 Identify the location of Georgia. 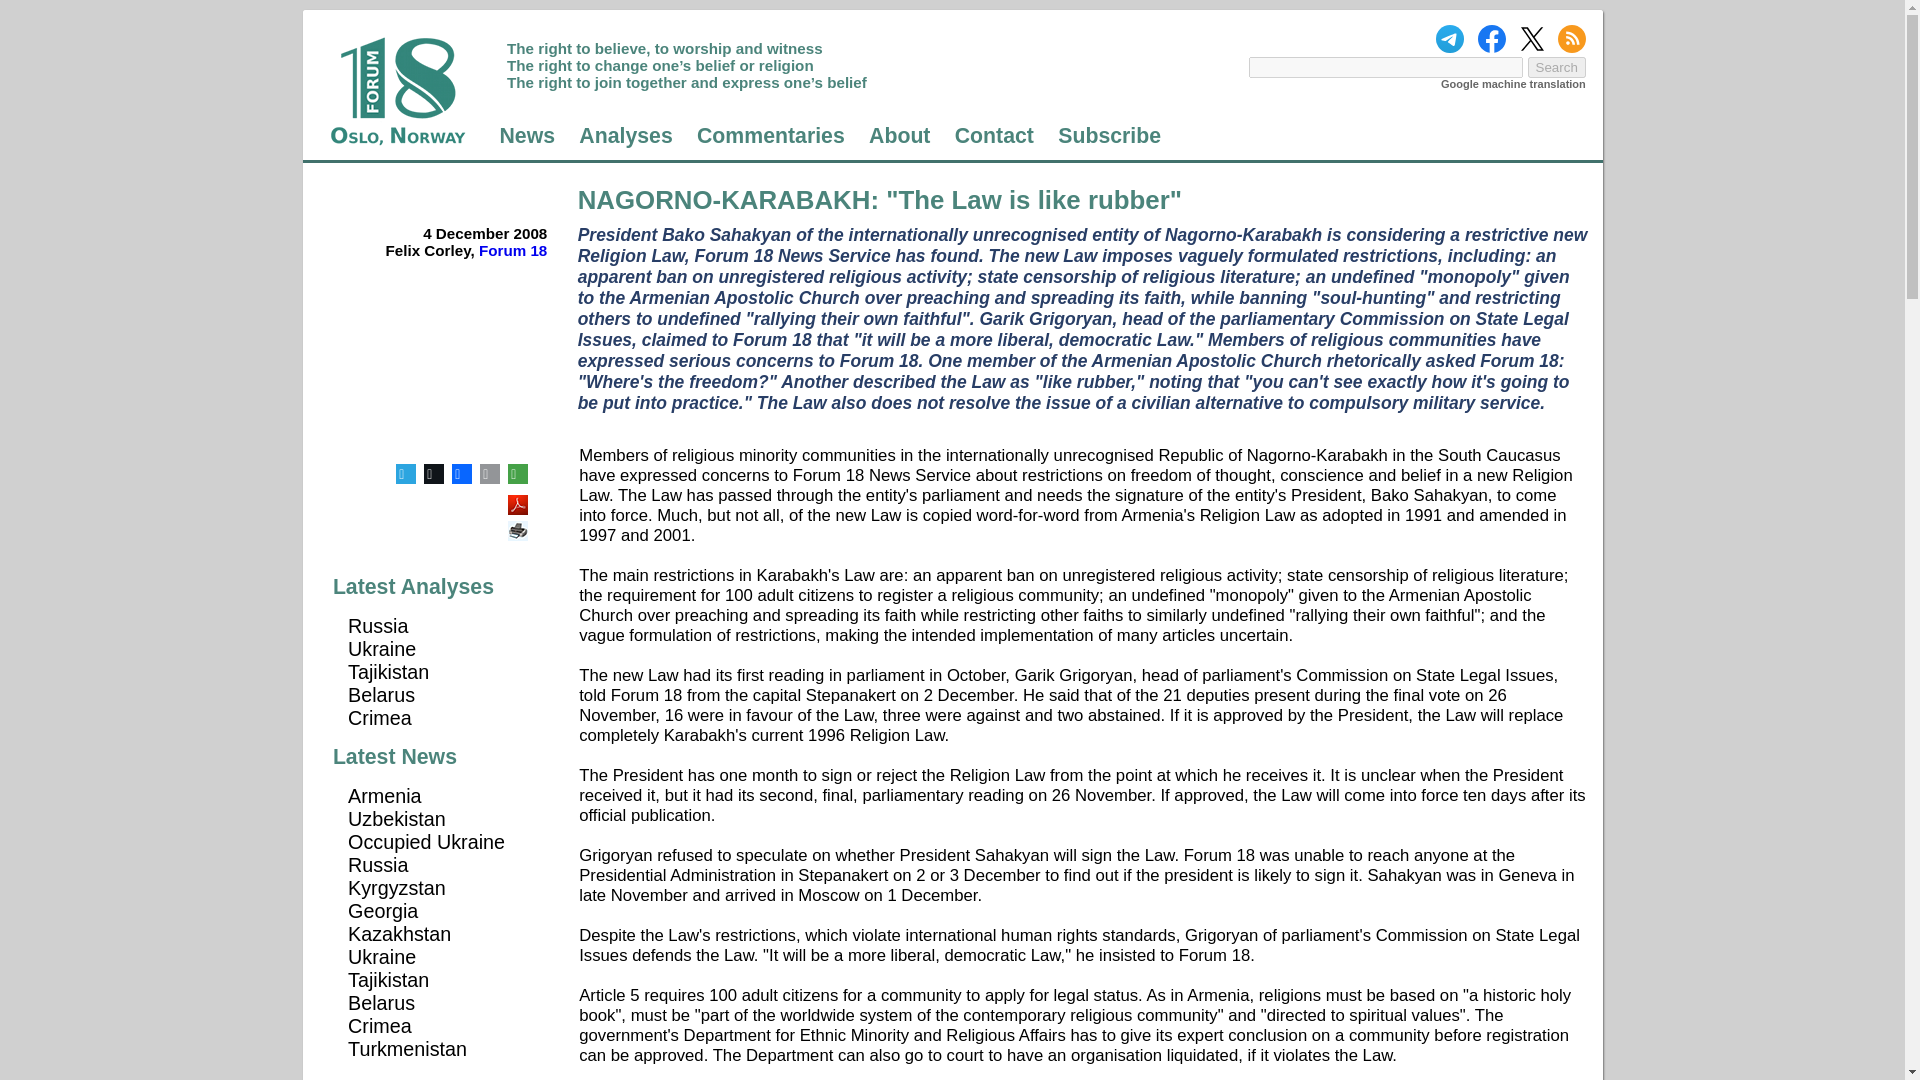
(382, 910).